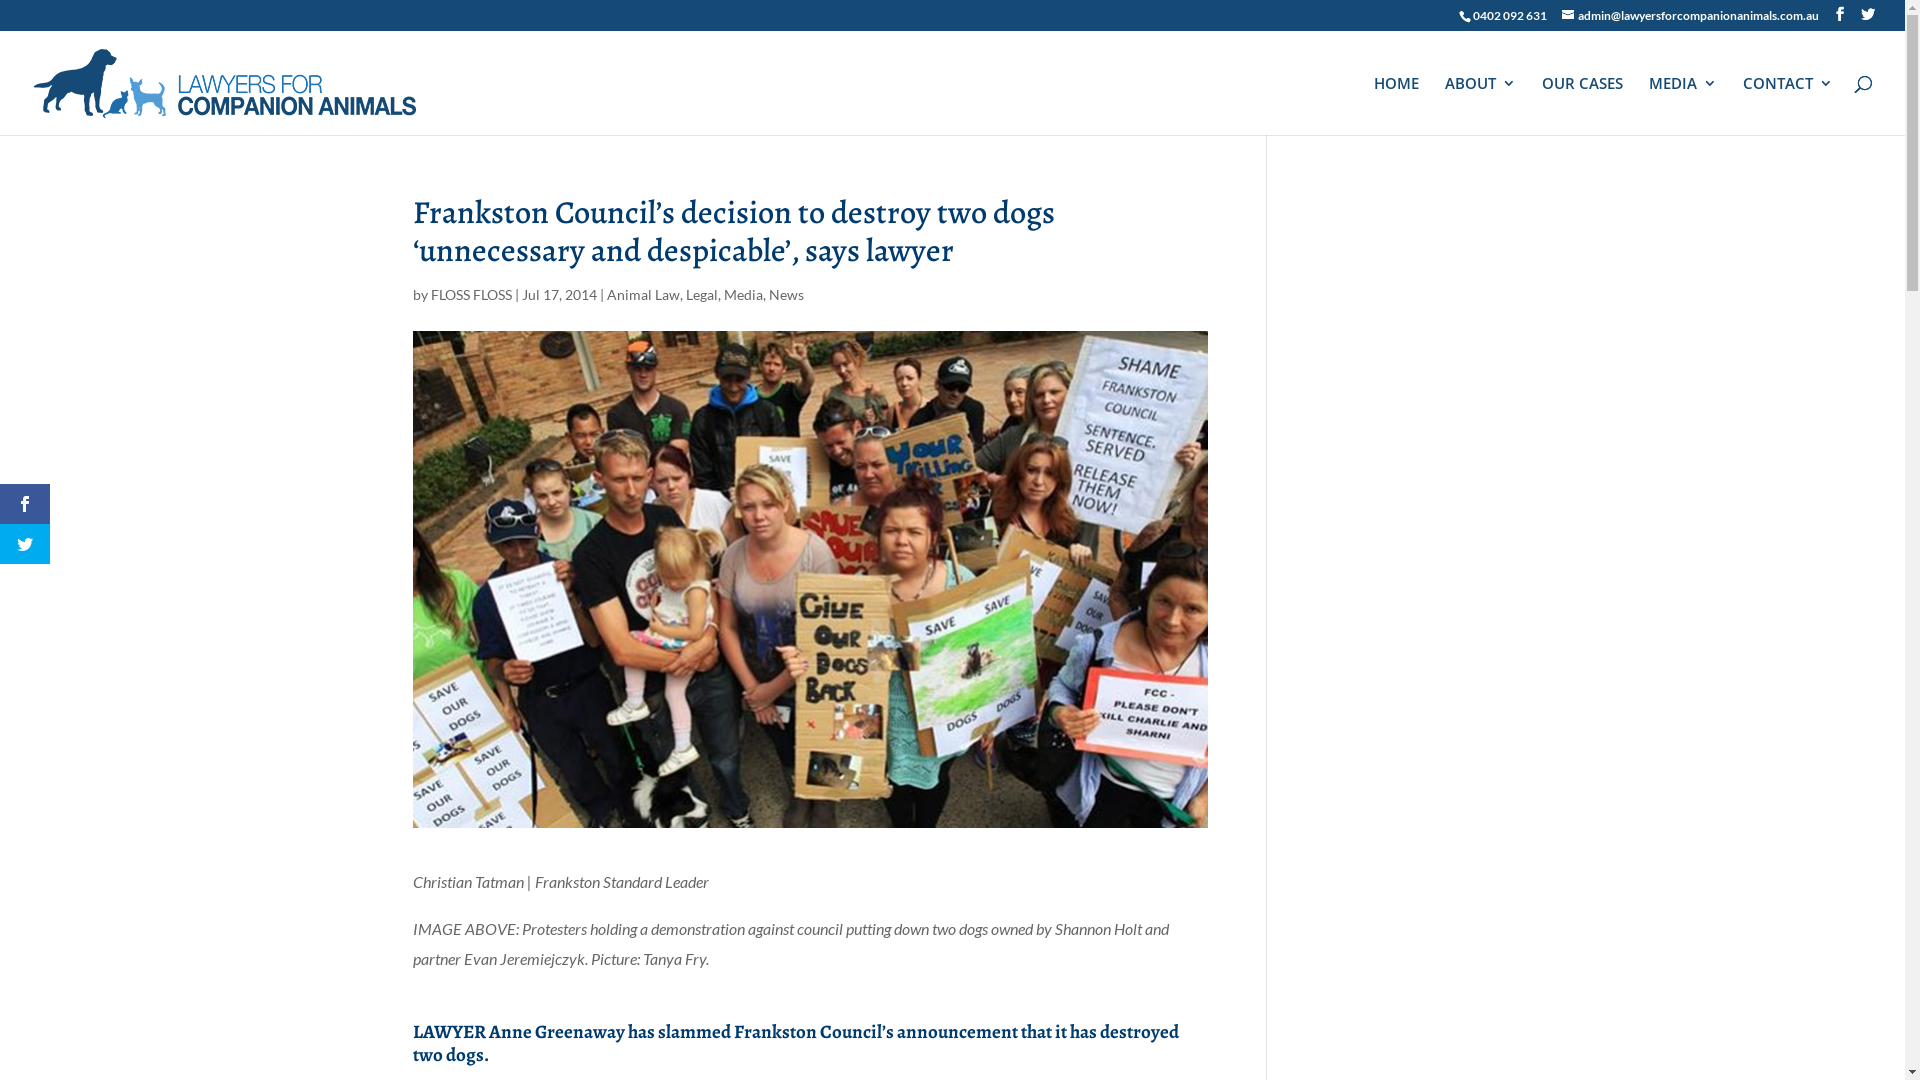 The image size is (1920, 1080). Describe the element at coordinates (1510, 16) in the screenshot. I see `0402 092 631` at that location.